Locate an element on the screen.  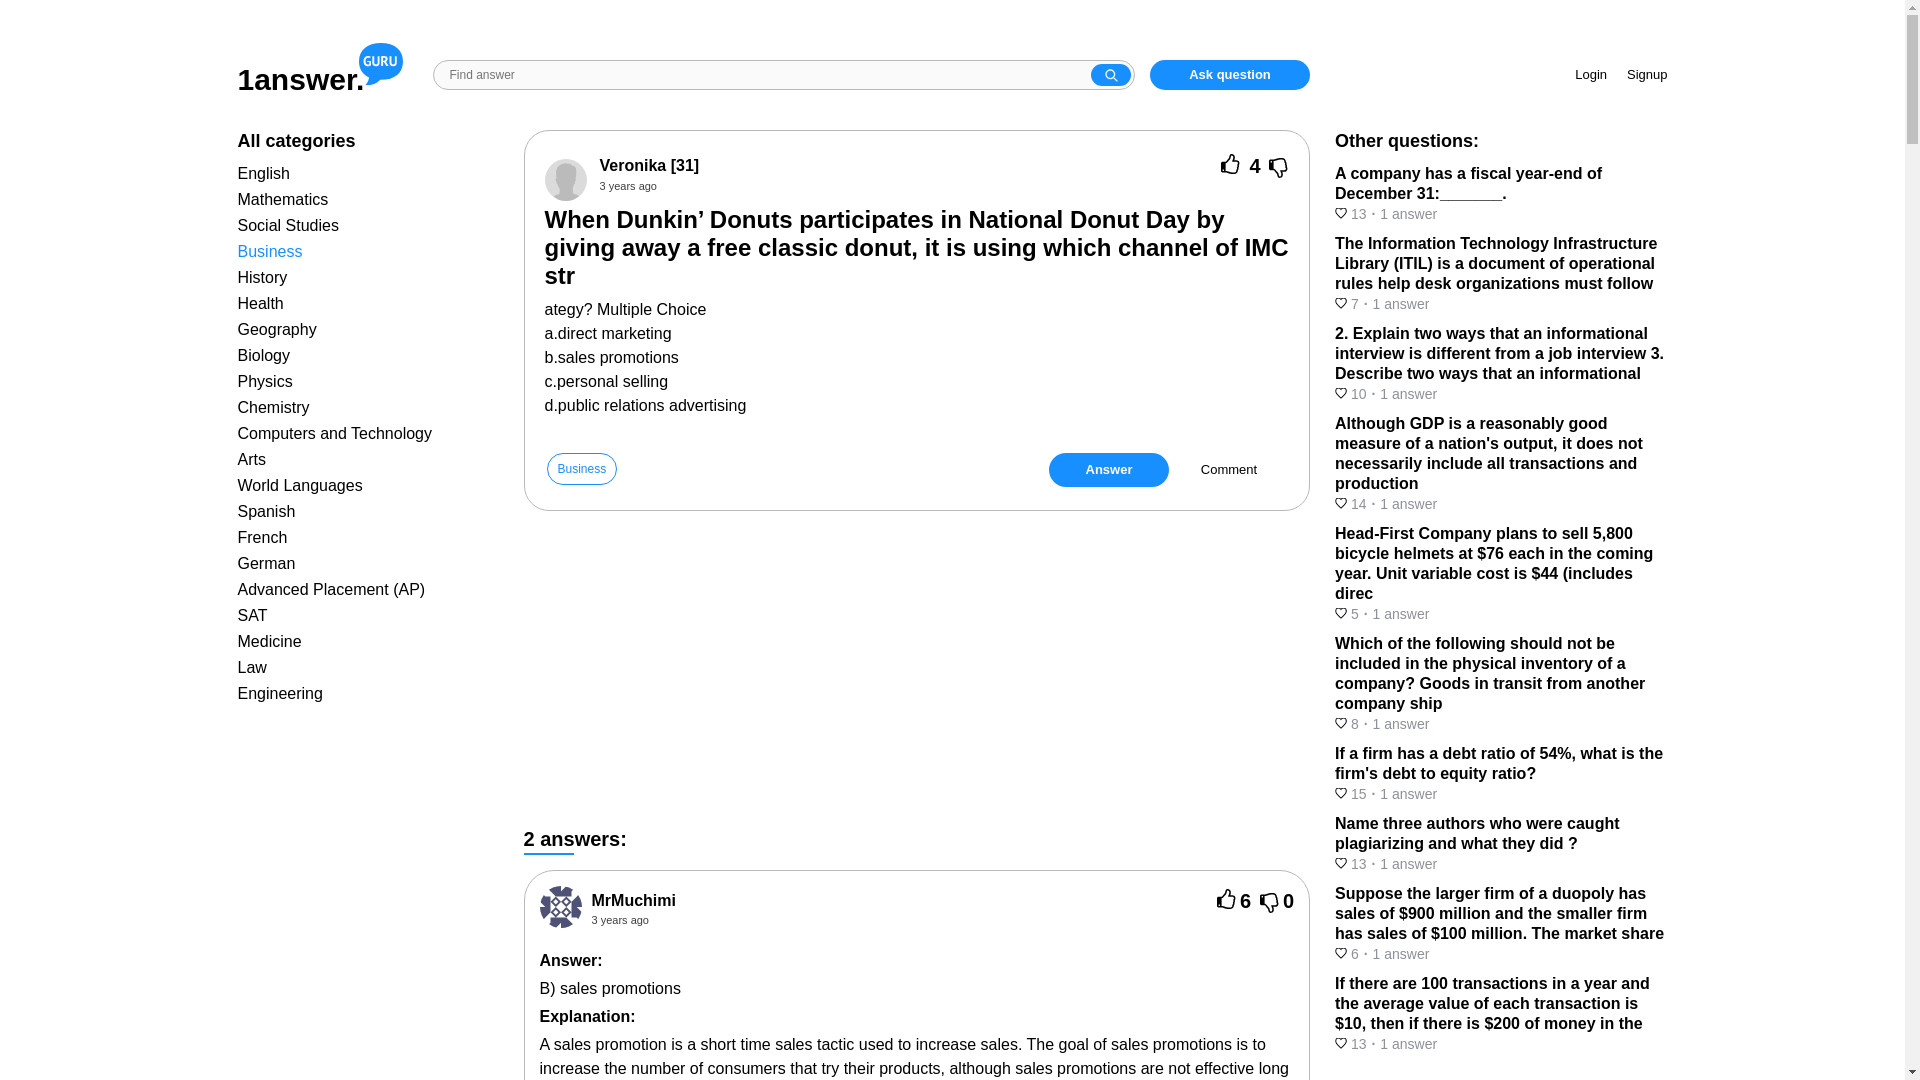
Law is located at coordinates (252, 667).